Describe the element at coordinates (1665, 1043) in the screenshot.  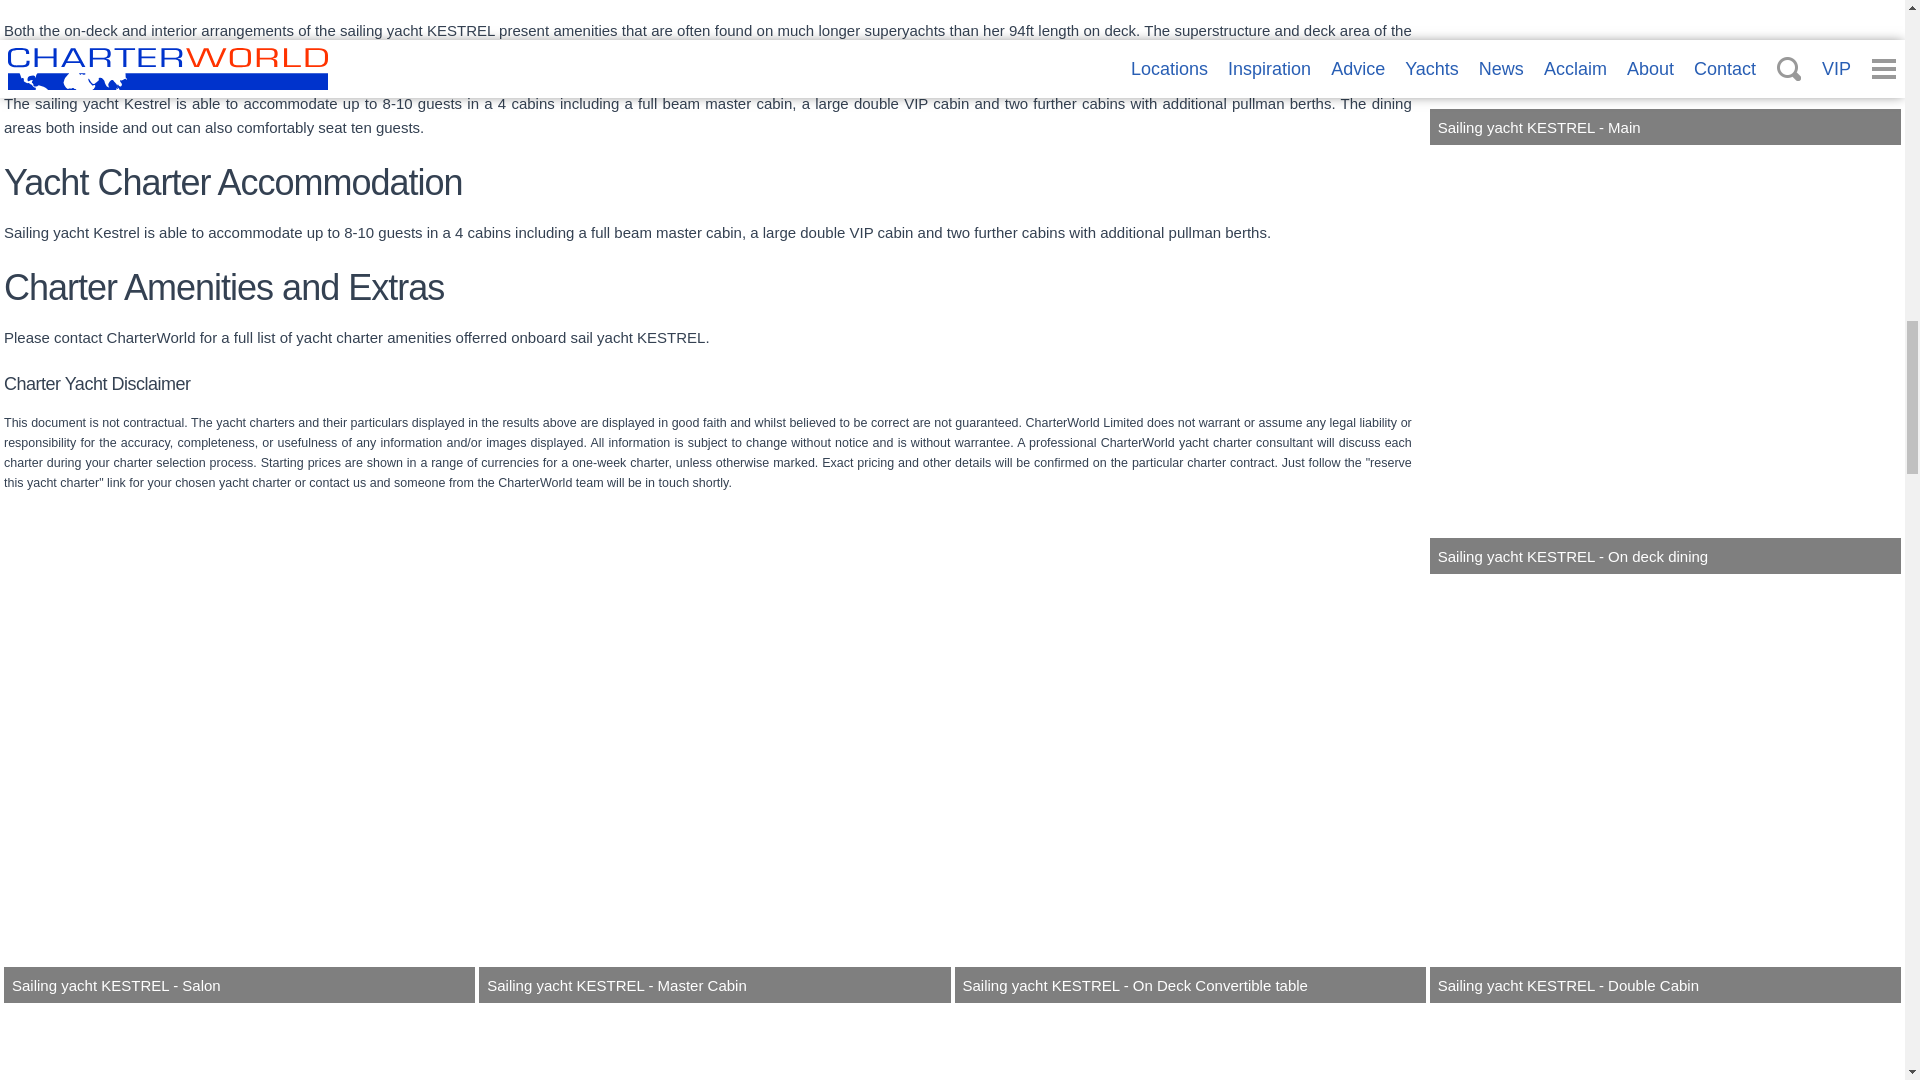
I see `The 32m Yacht KESTREL` at that location.